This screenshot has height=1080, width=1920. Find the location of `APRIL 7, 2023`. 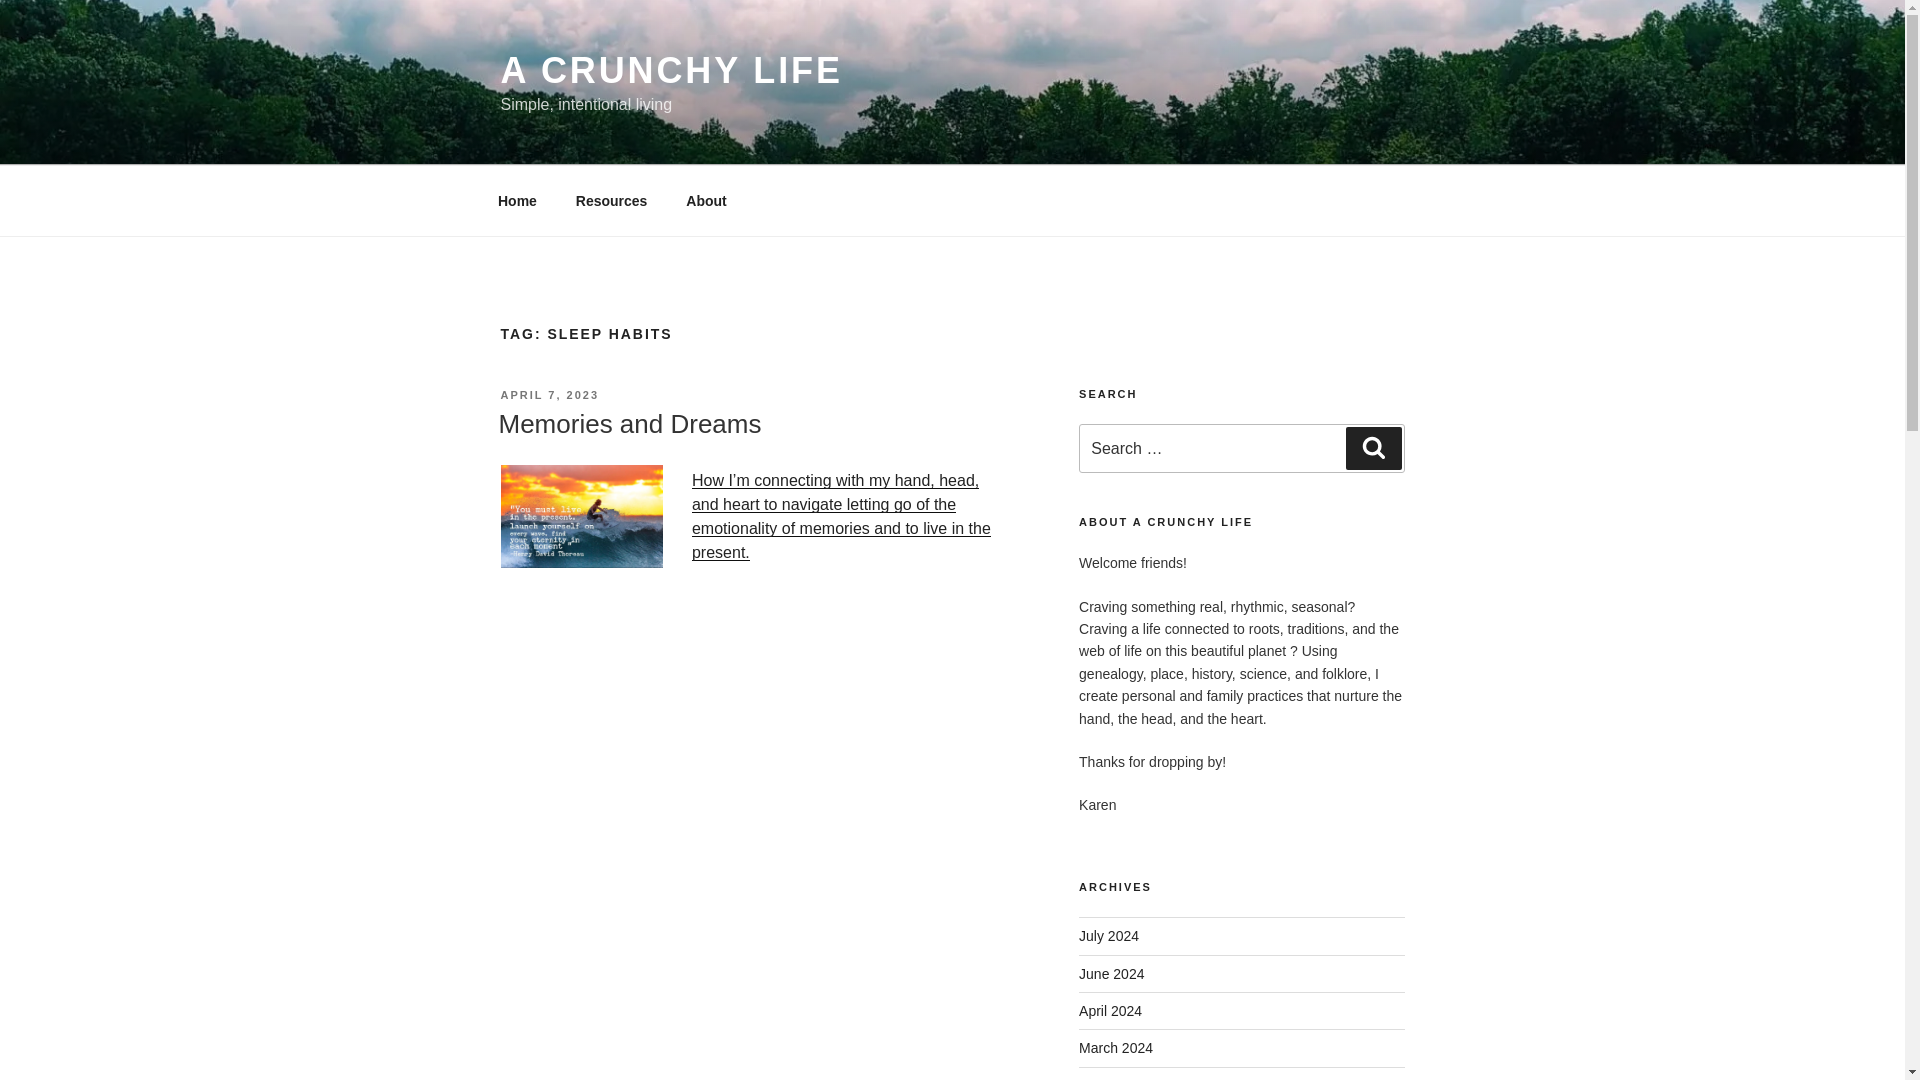

APRIL 7, 2023 is located at coordinates (549, 394).